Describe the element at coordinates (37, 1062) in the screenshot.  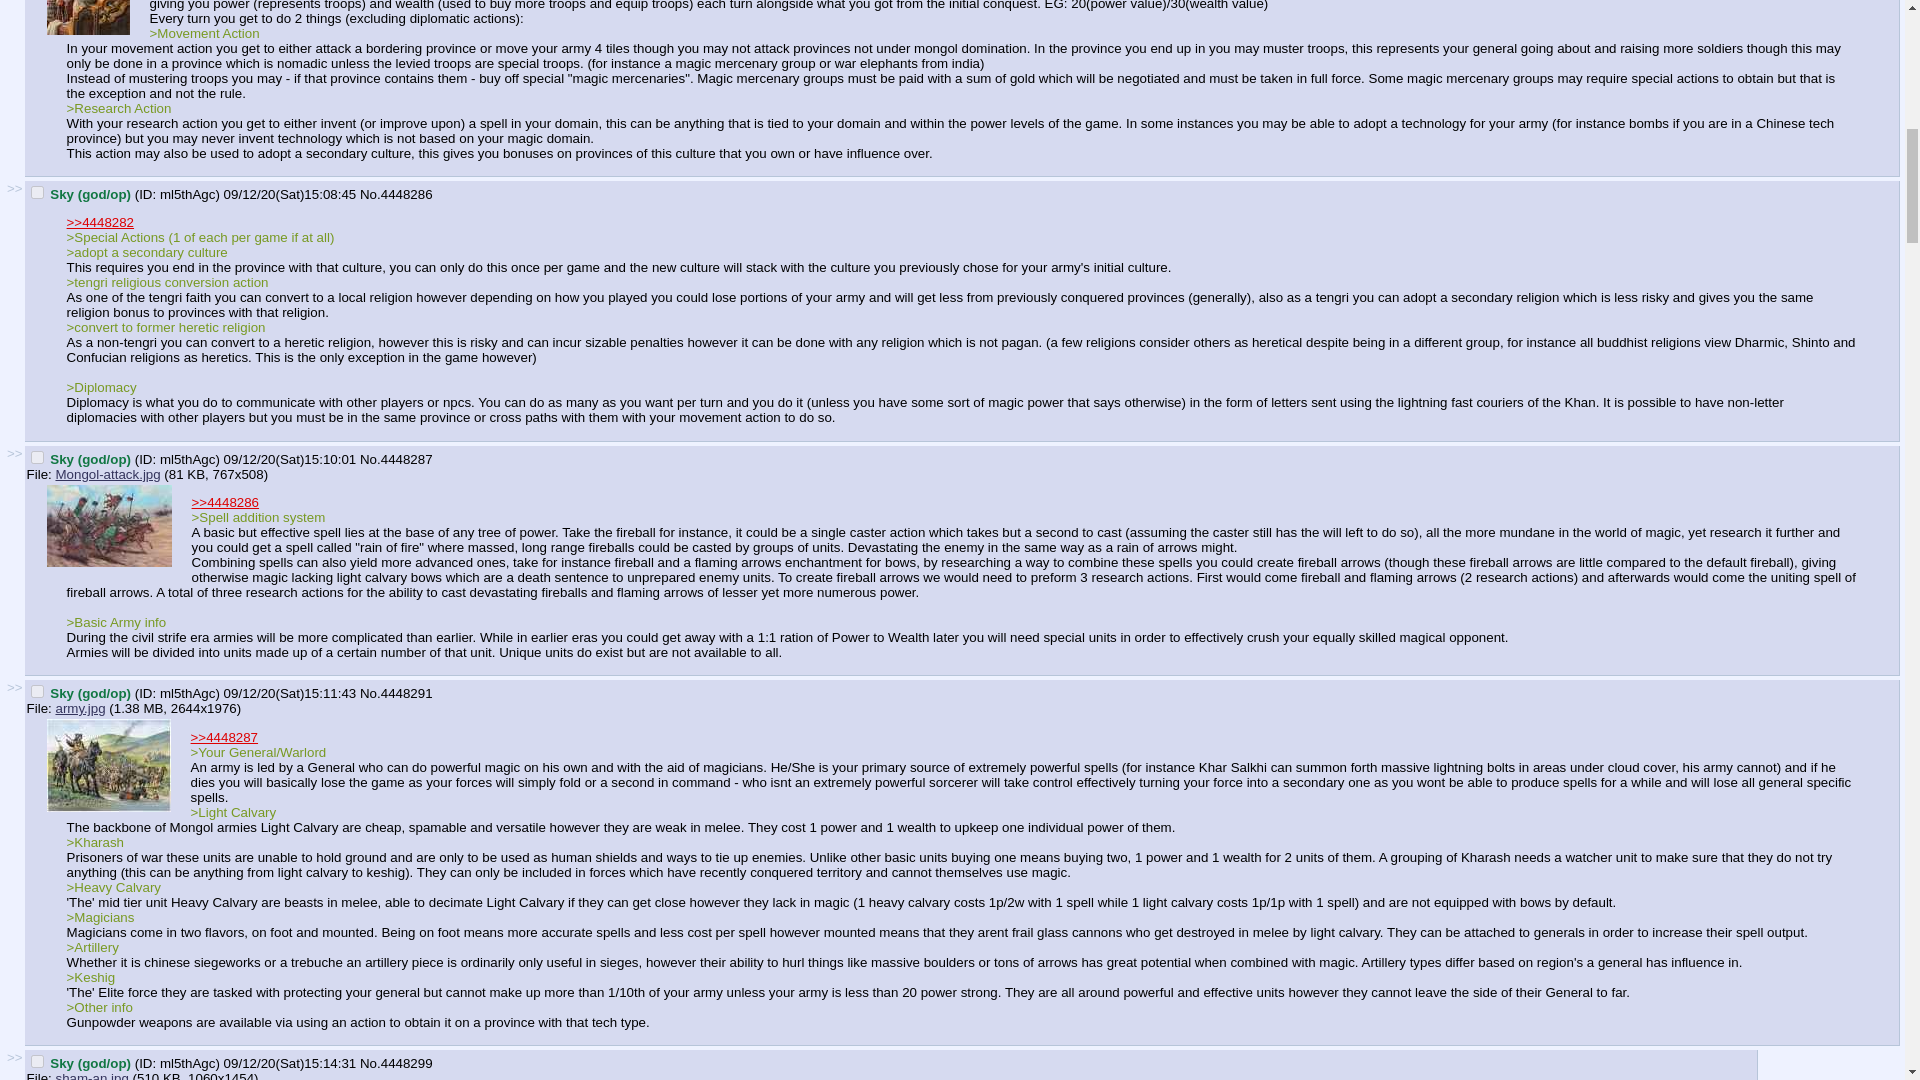
I see `delete` at that location.